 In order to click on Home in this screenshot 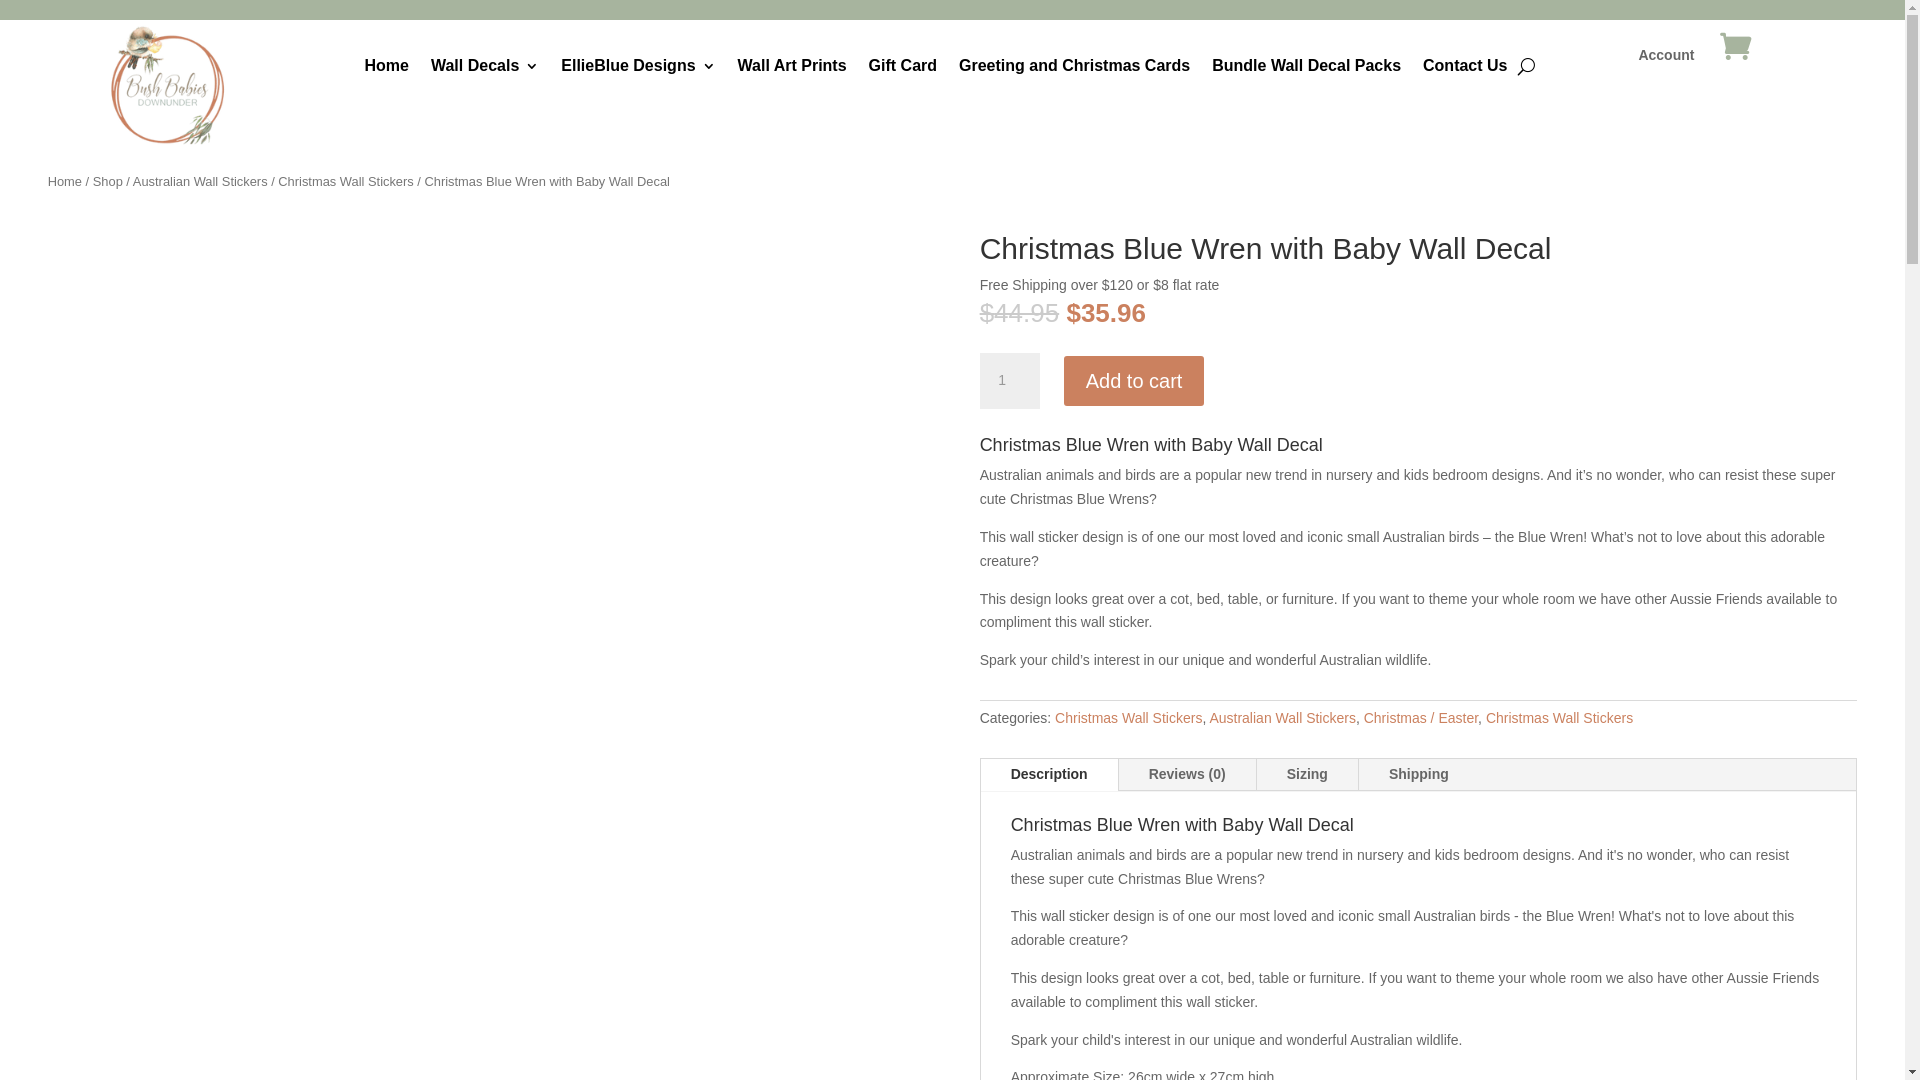, I will do `click(386, 70)`.